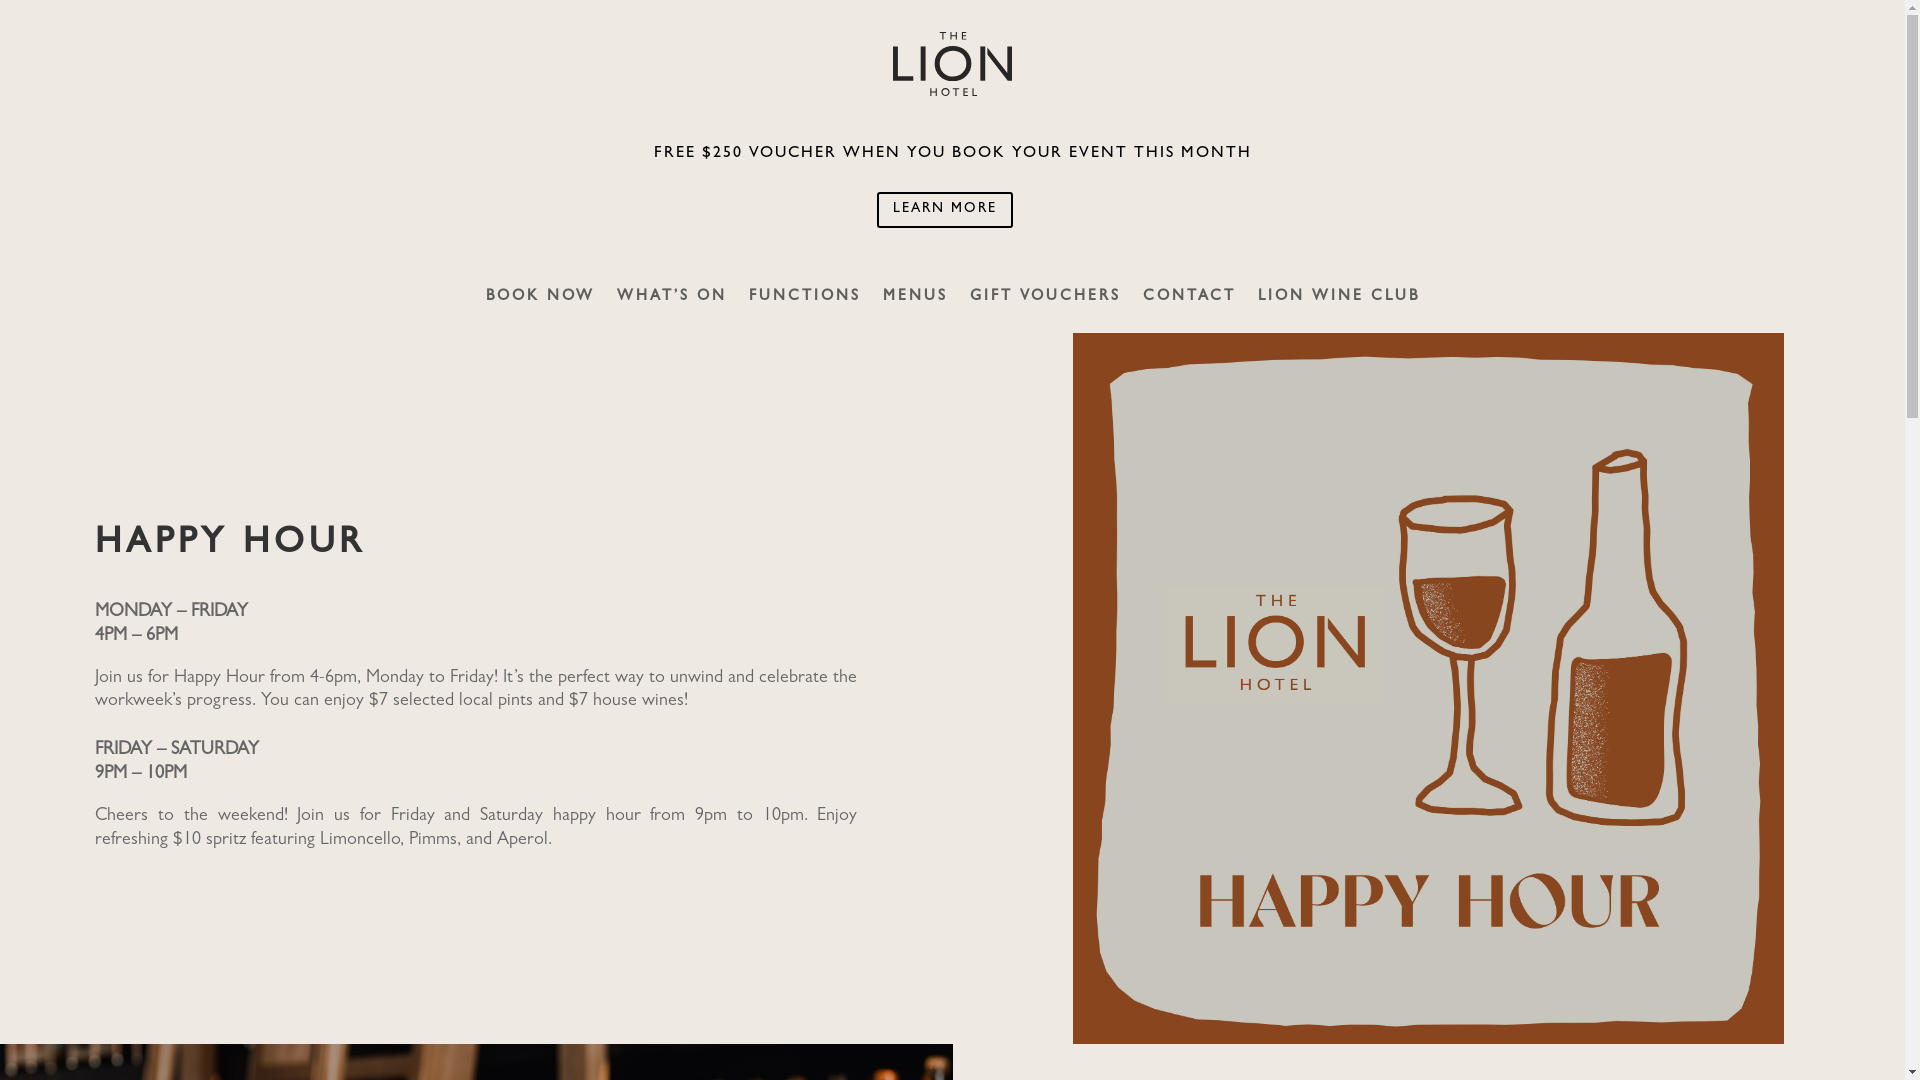  What do you see at coordinates (1046, 312) in the screenshot?
I see `GIFT VOUCHERS` at bounding box center [1046, 312].